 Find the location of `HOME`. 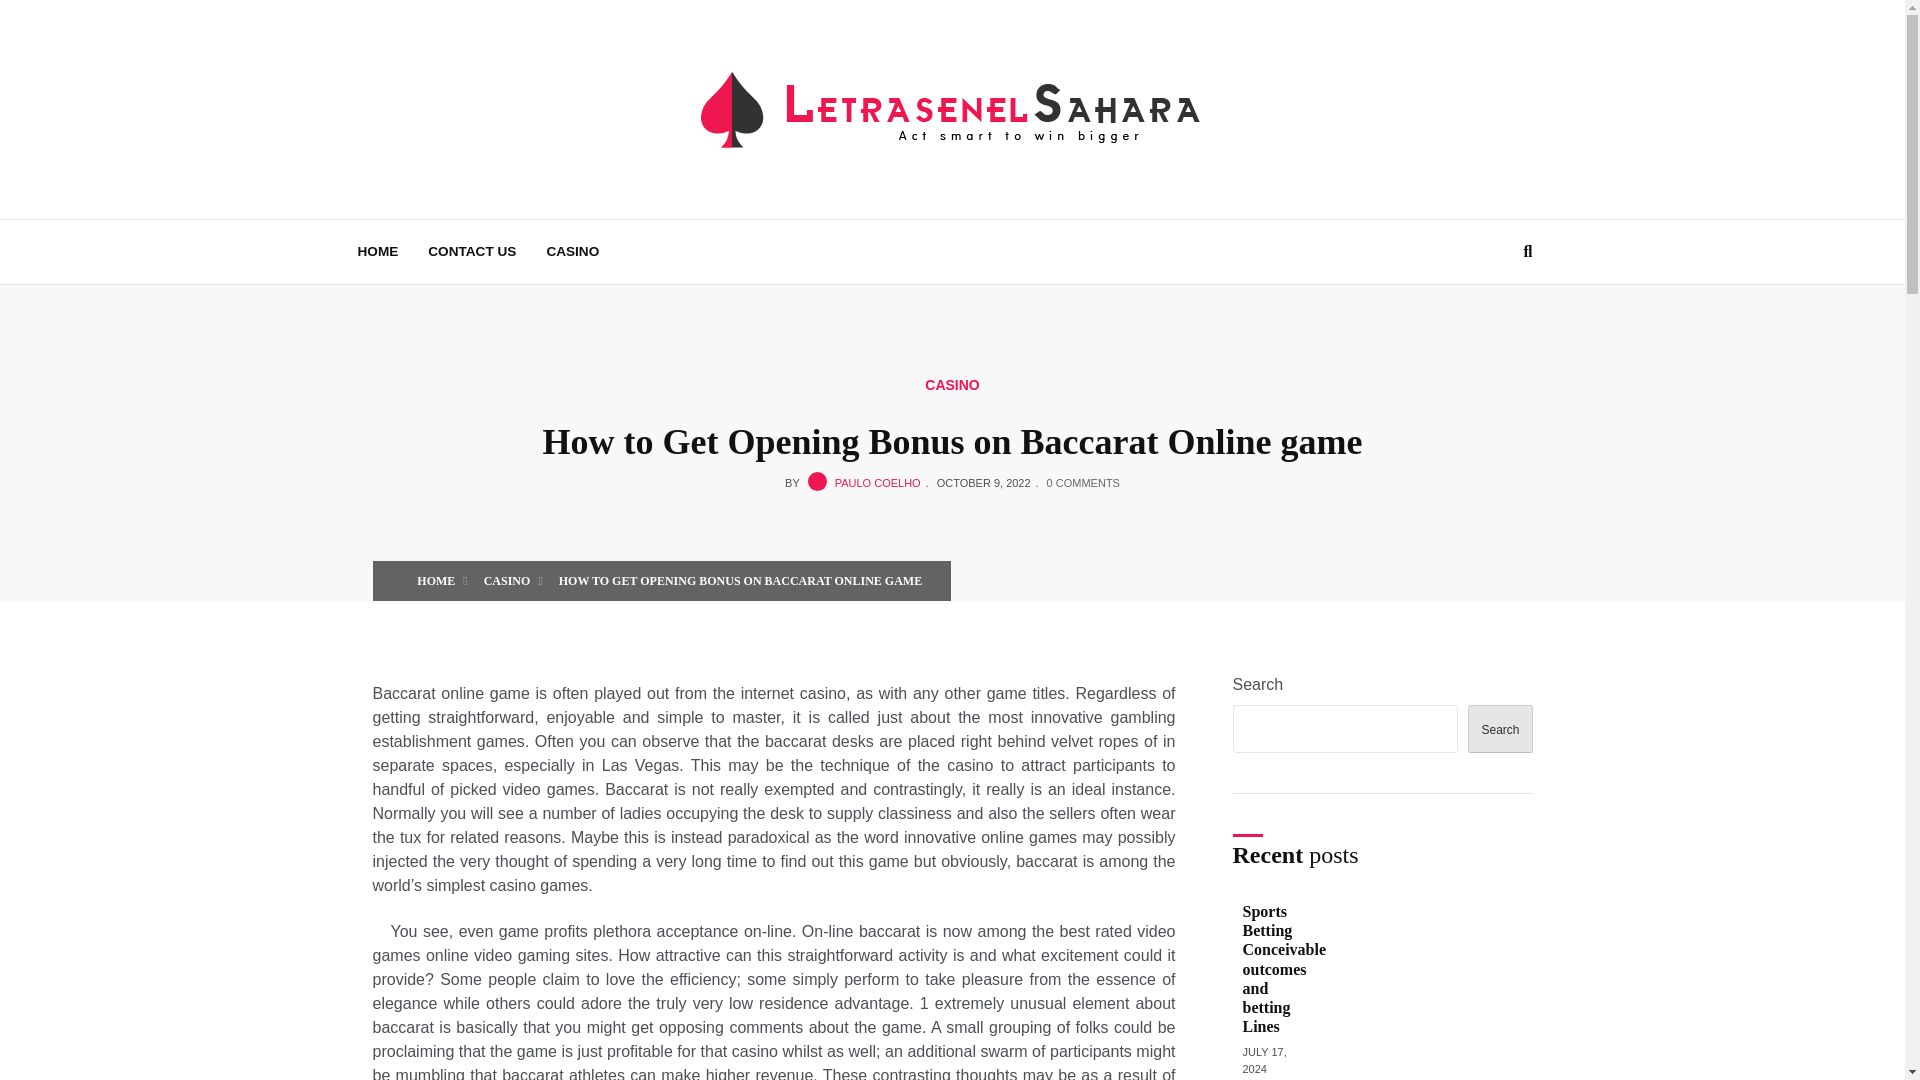

HOME is located at coordinates (436, 580).